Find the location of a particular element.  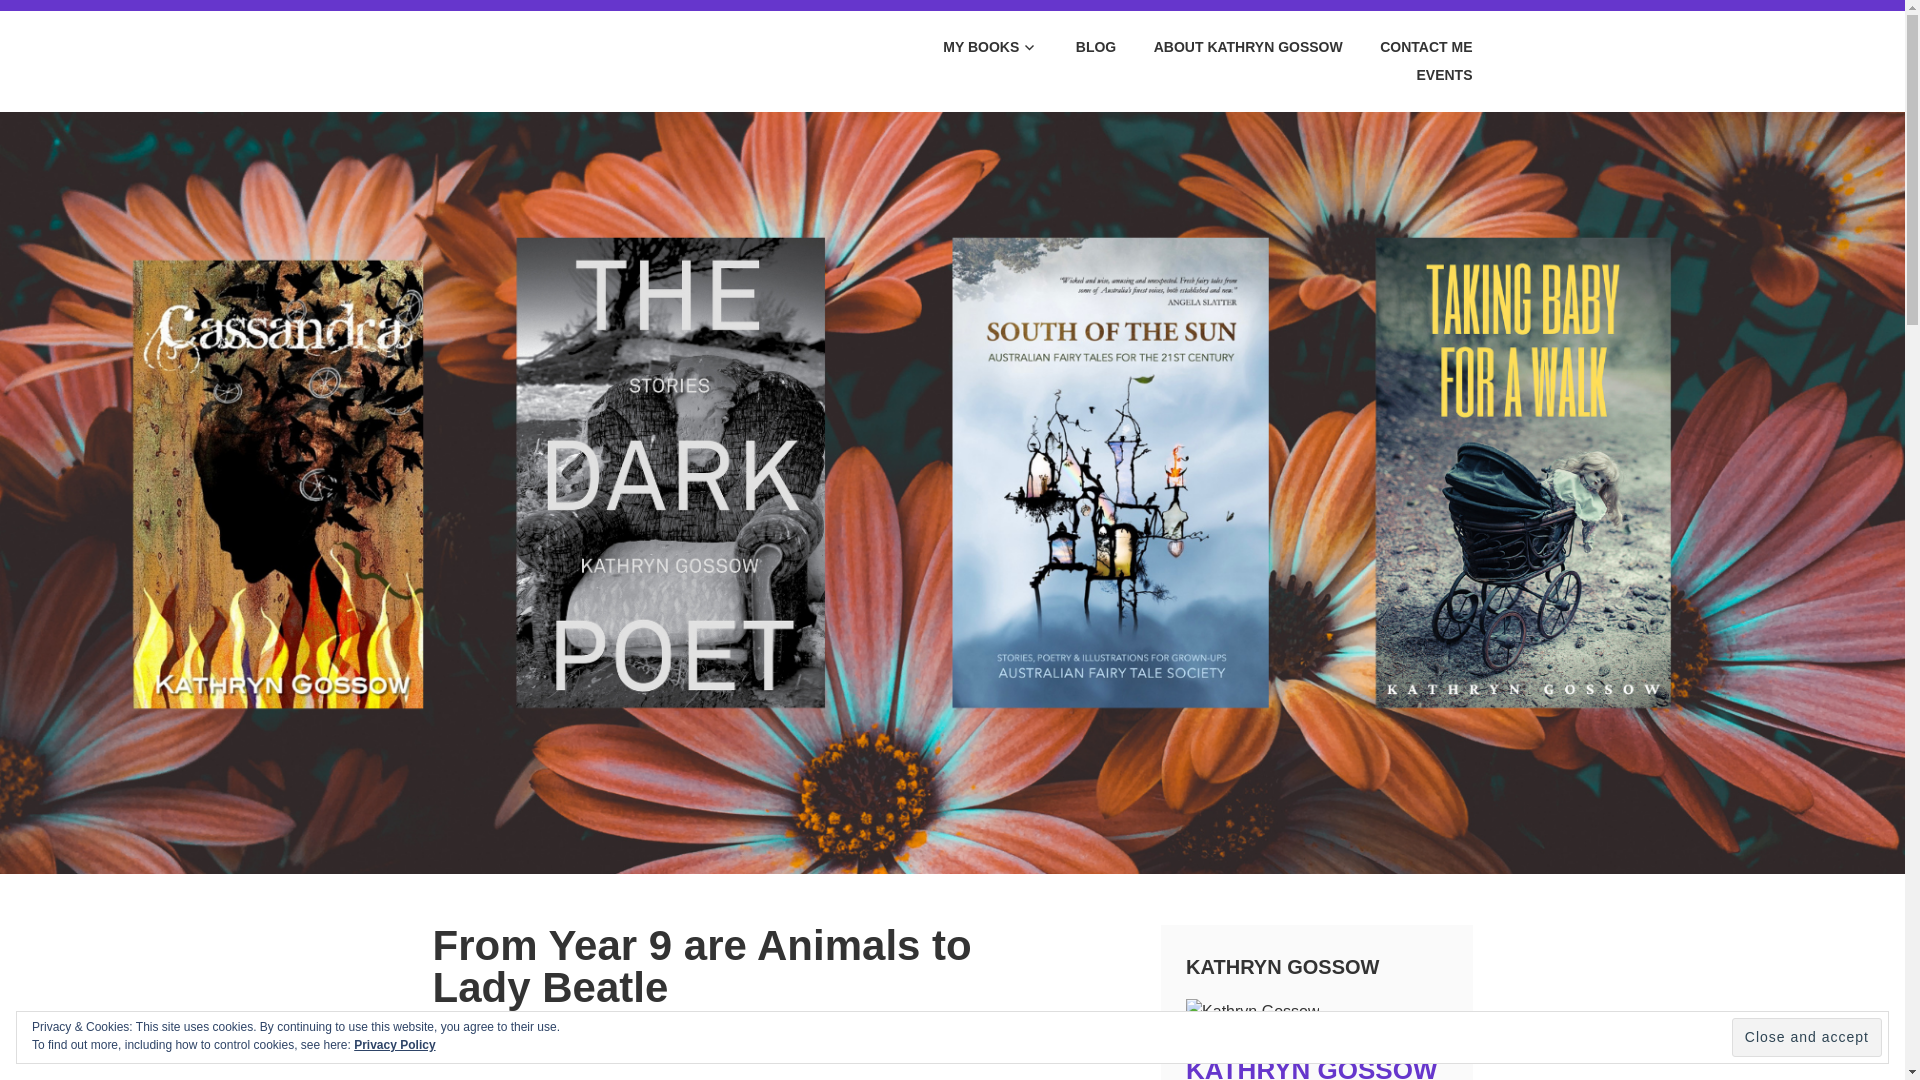

KATHRYN GOSSOW is located at coordinates (634, 82).